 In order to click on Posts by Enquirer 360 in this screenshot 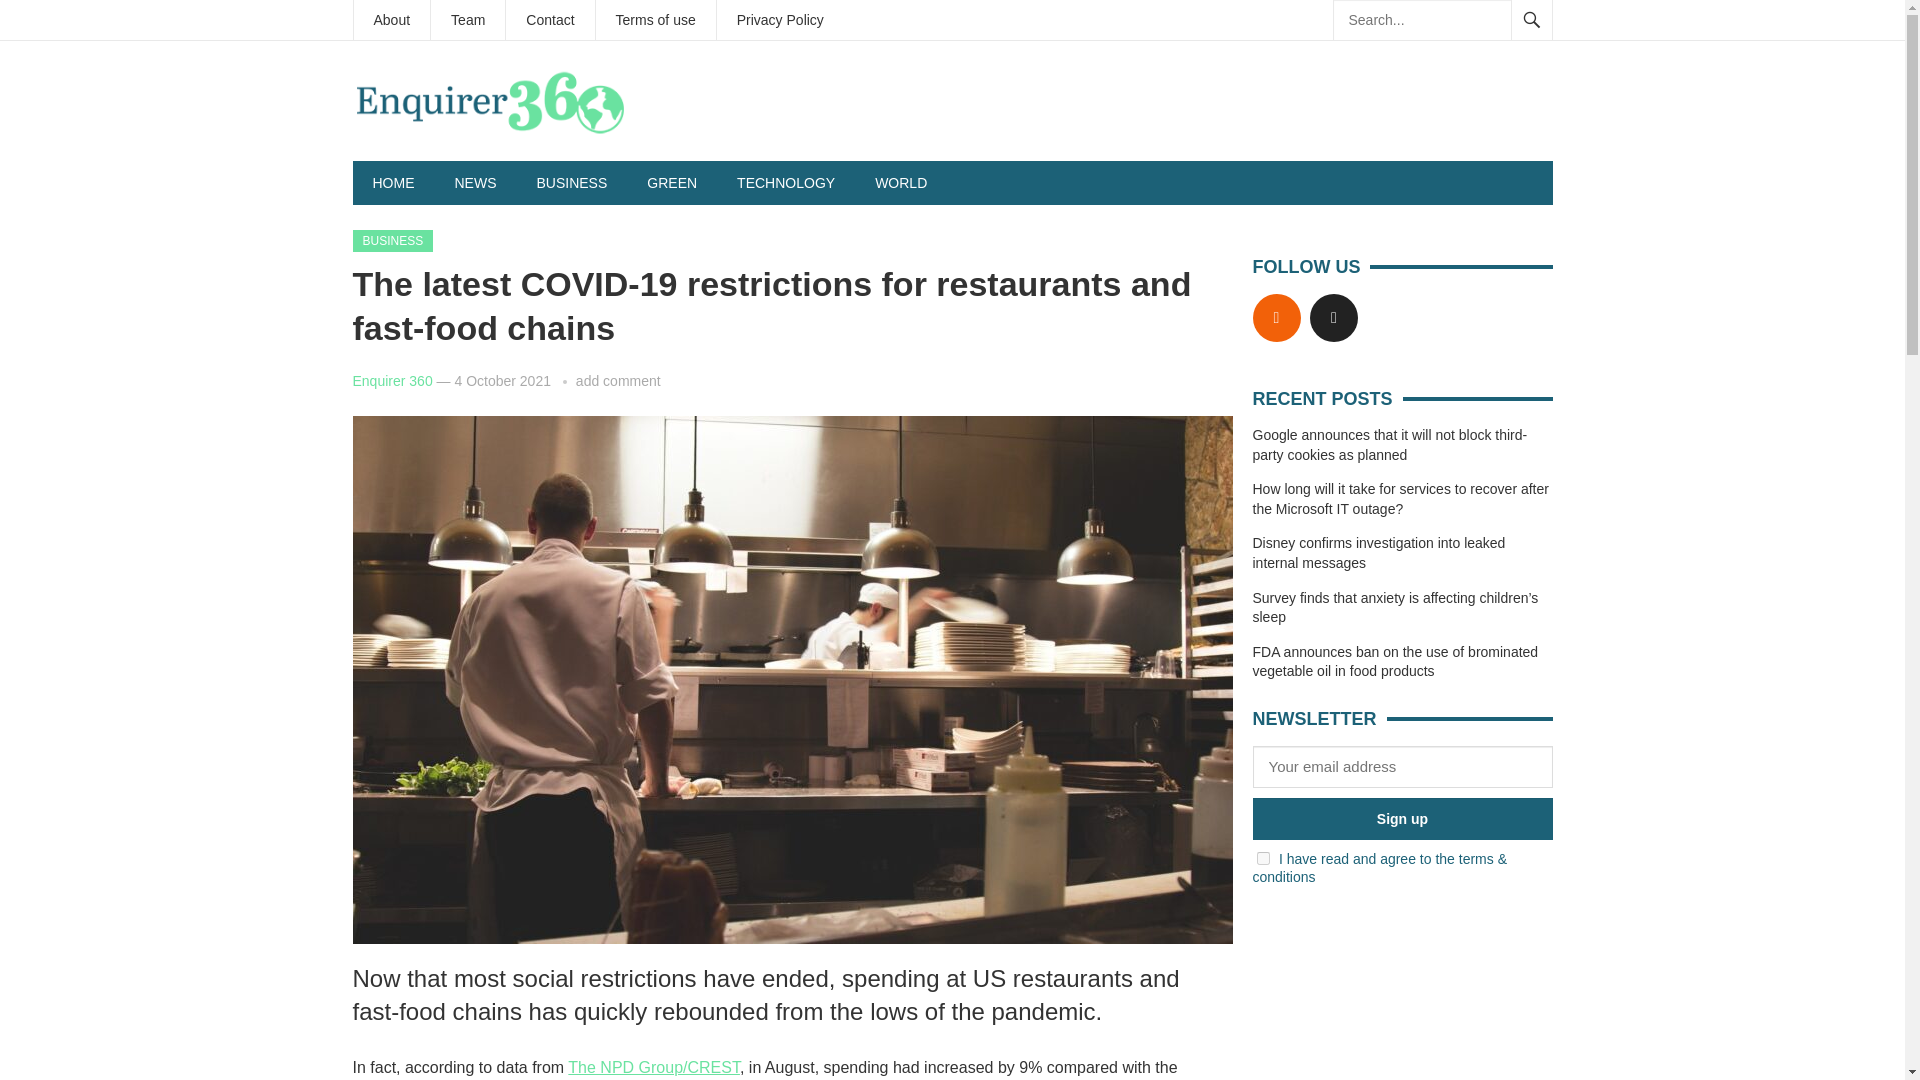, I will do `click(392, 380)`.